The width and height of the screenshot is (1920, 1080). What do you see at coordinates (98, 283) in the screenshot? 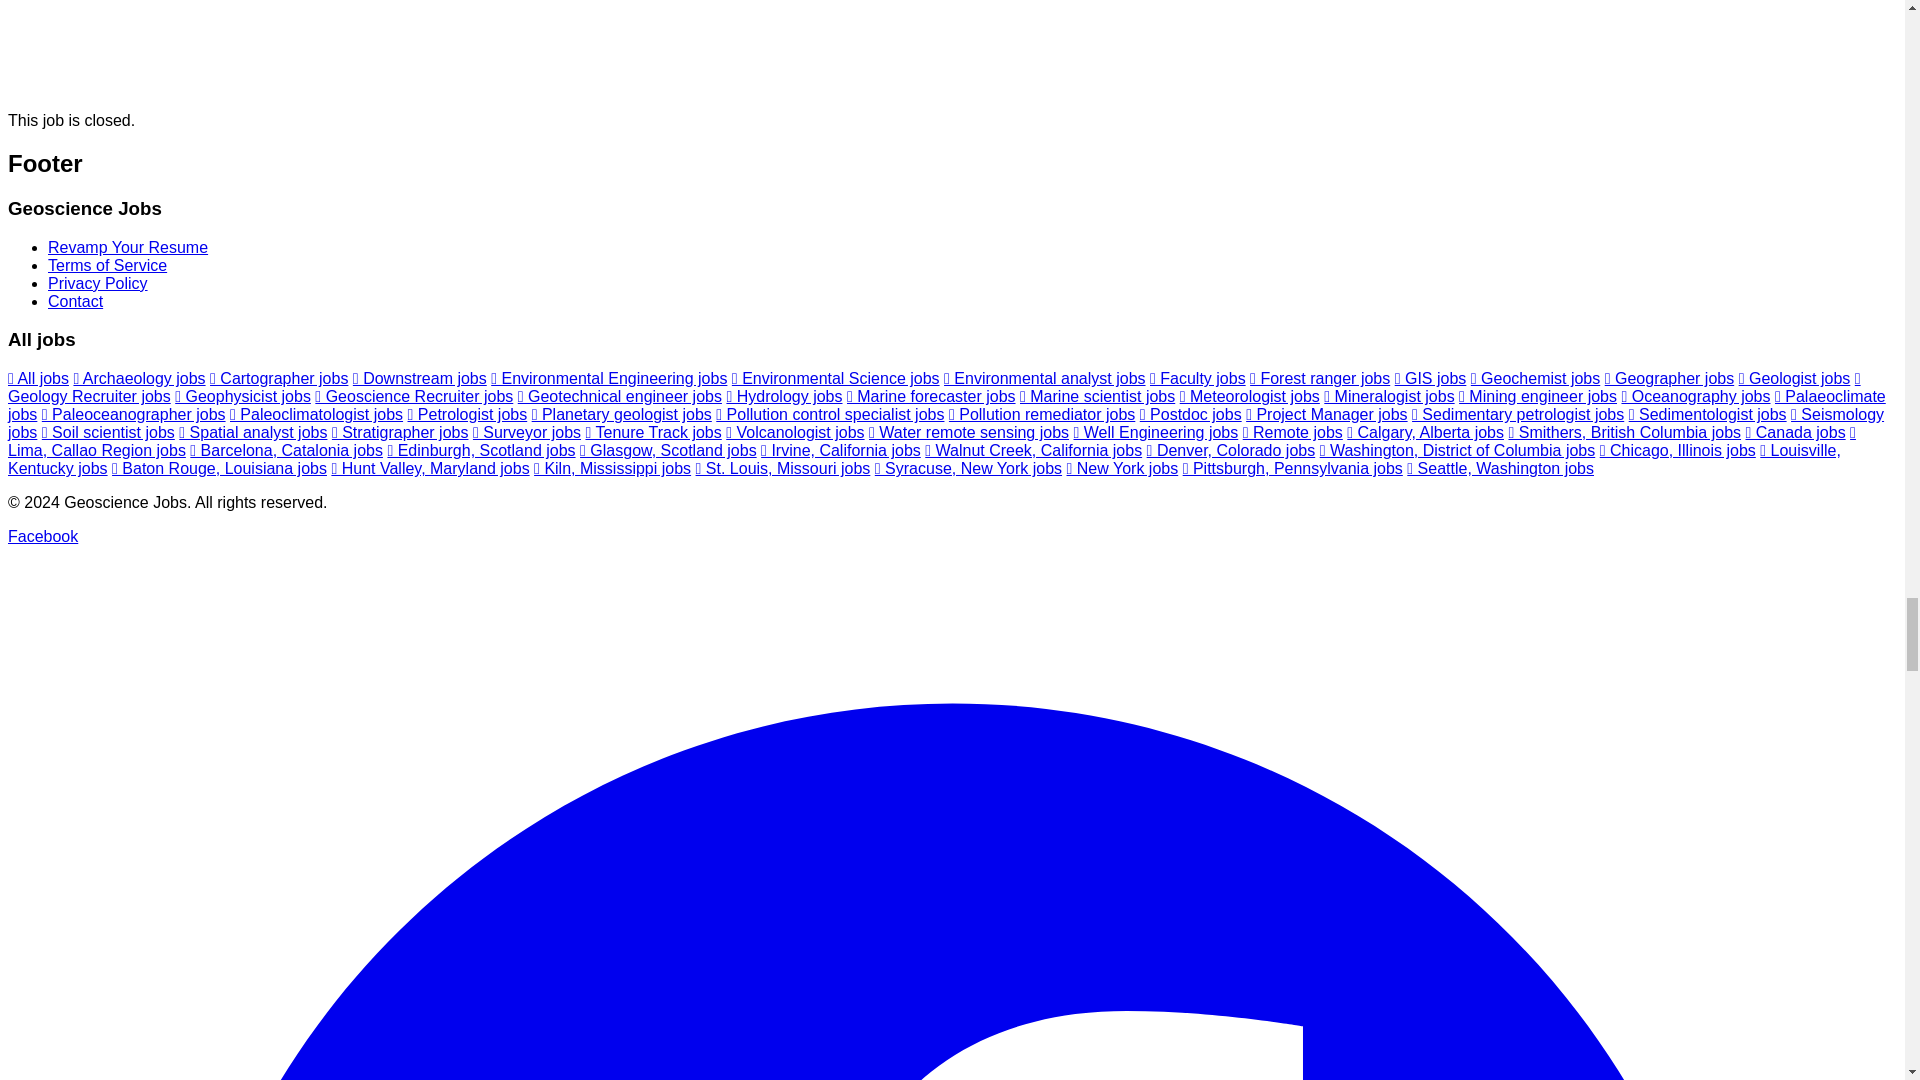
I see `Privacy Policy` at bounding box center [98, 283].